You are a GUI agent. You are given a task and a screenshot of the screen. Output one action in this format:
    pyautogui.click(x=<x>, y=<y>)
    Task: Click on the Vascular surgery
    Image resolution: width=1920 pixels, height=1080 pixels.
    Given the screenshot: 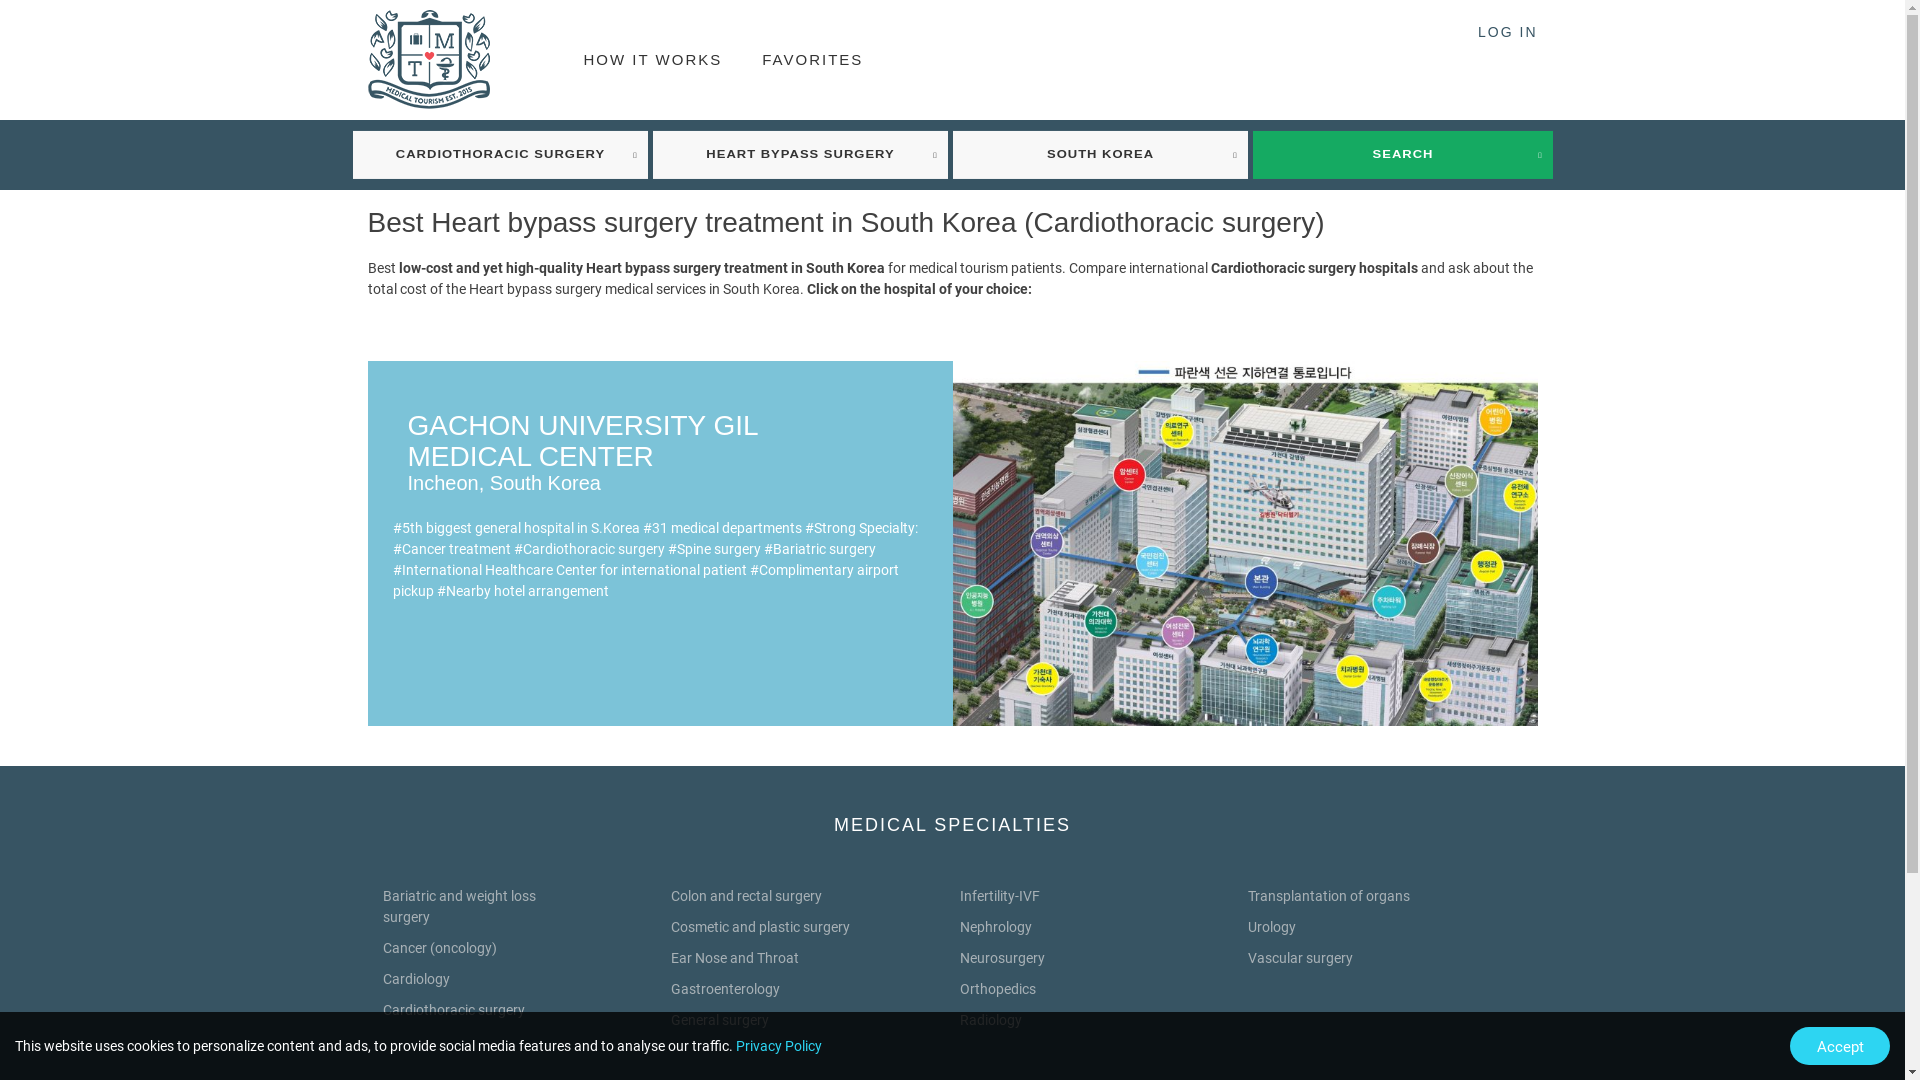 What is the action you would take?
    pyautogui.click(x=1300, y=958)
    